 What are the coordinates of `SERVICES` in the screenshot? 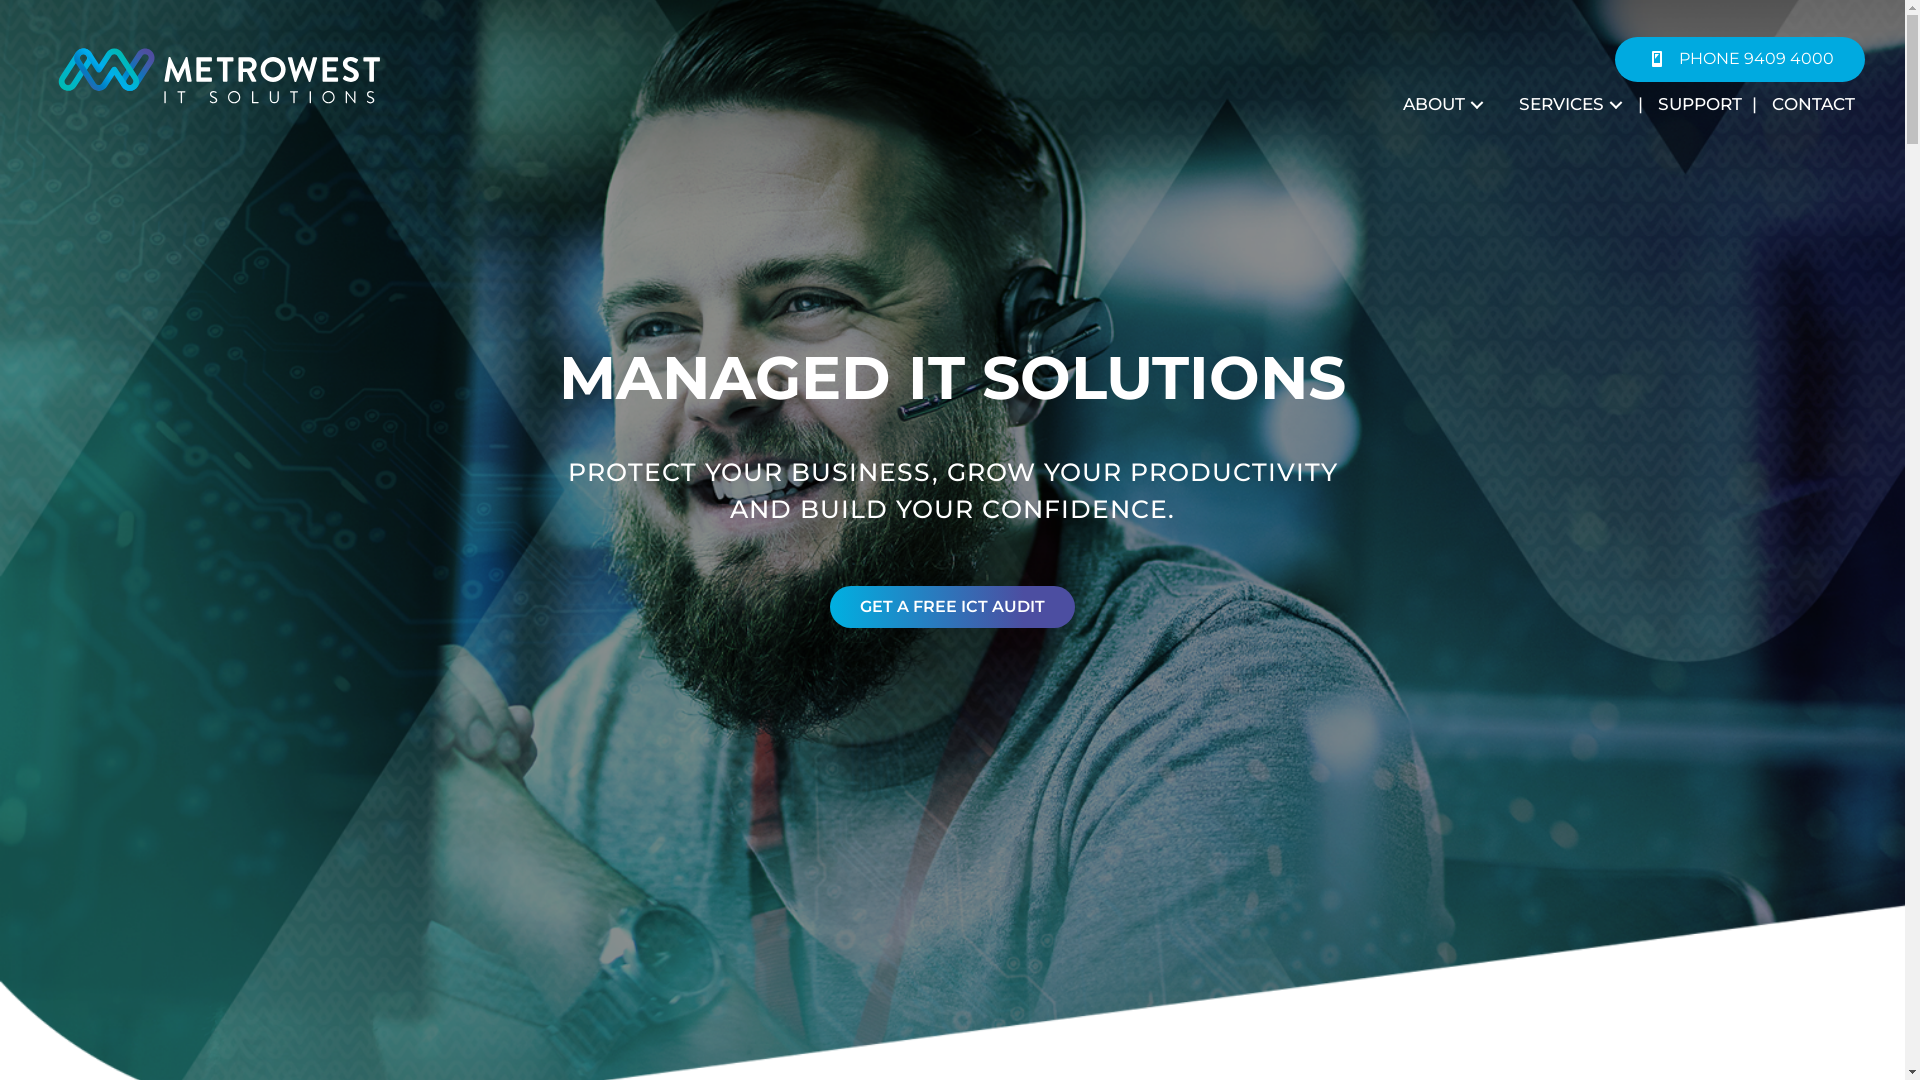 It's located at (1568, 105).